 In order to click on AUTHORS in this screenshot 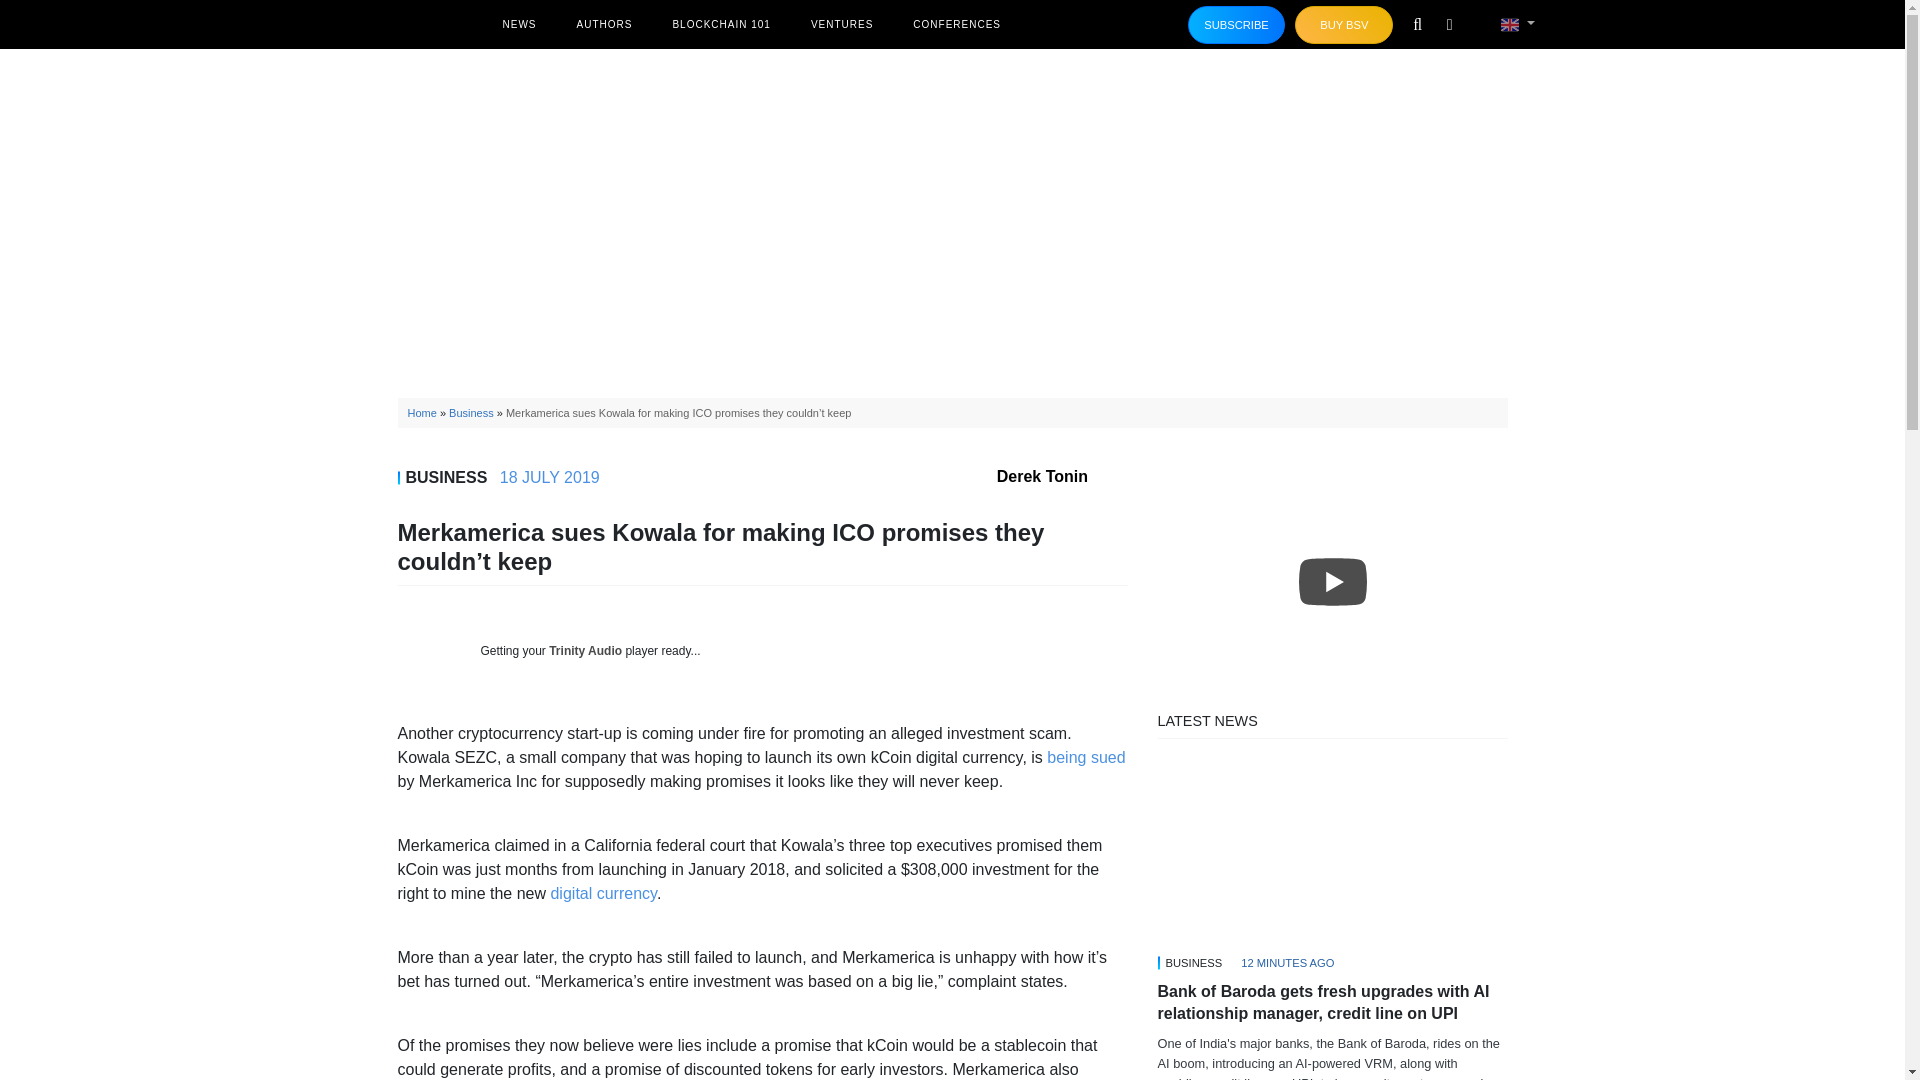, I will do `click(604, 24)`.